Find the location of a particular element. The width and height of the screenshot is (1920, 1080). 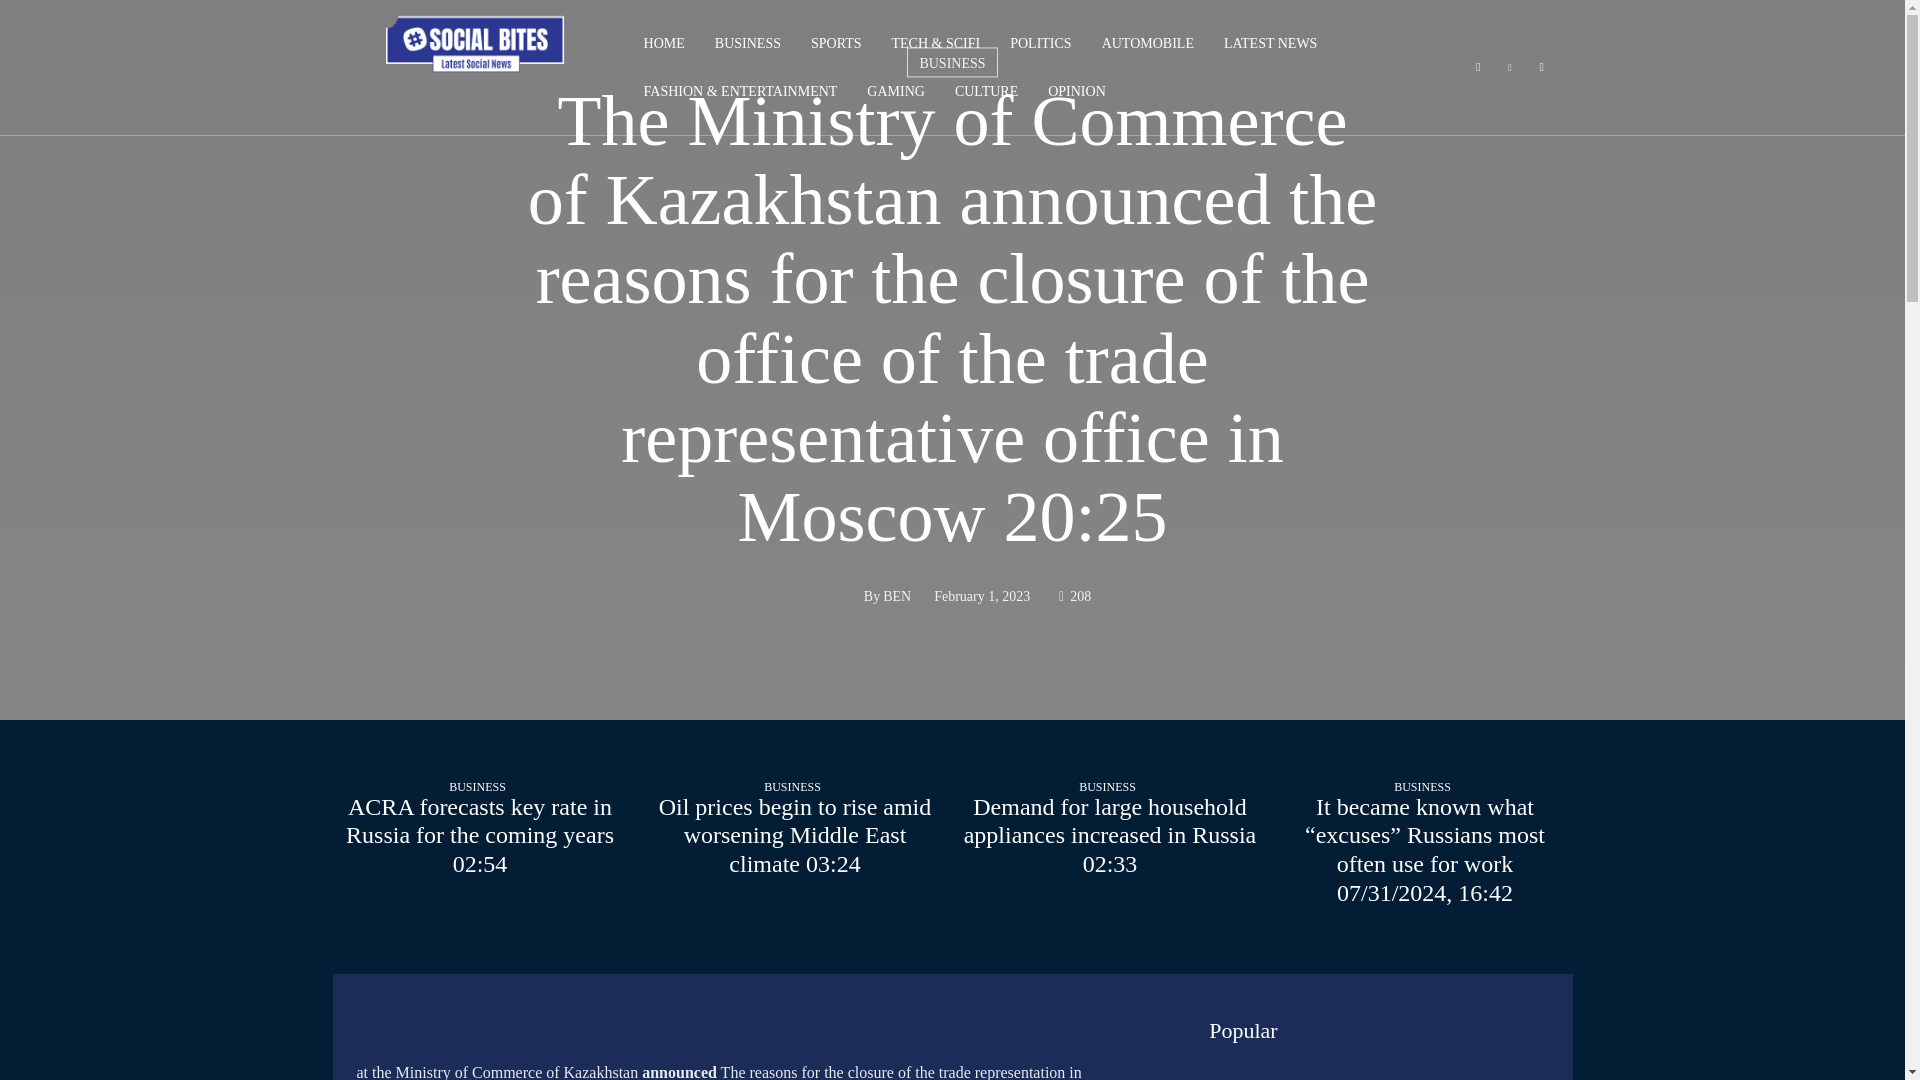

LATEST NEWS is located at coordinates (1270, 44).